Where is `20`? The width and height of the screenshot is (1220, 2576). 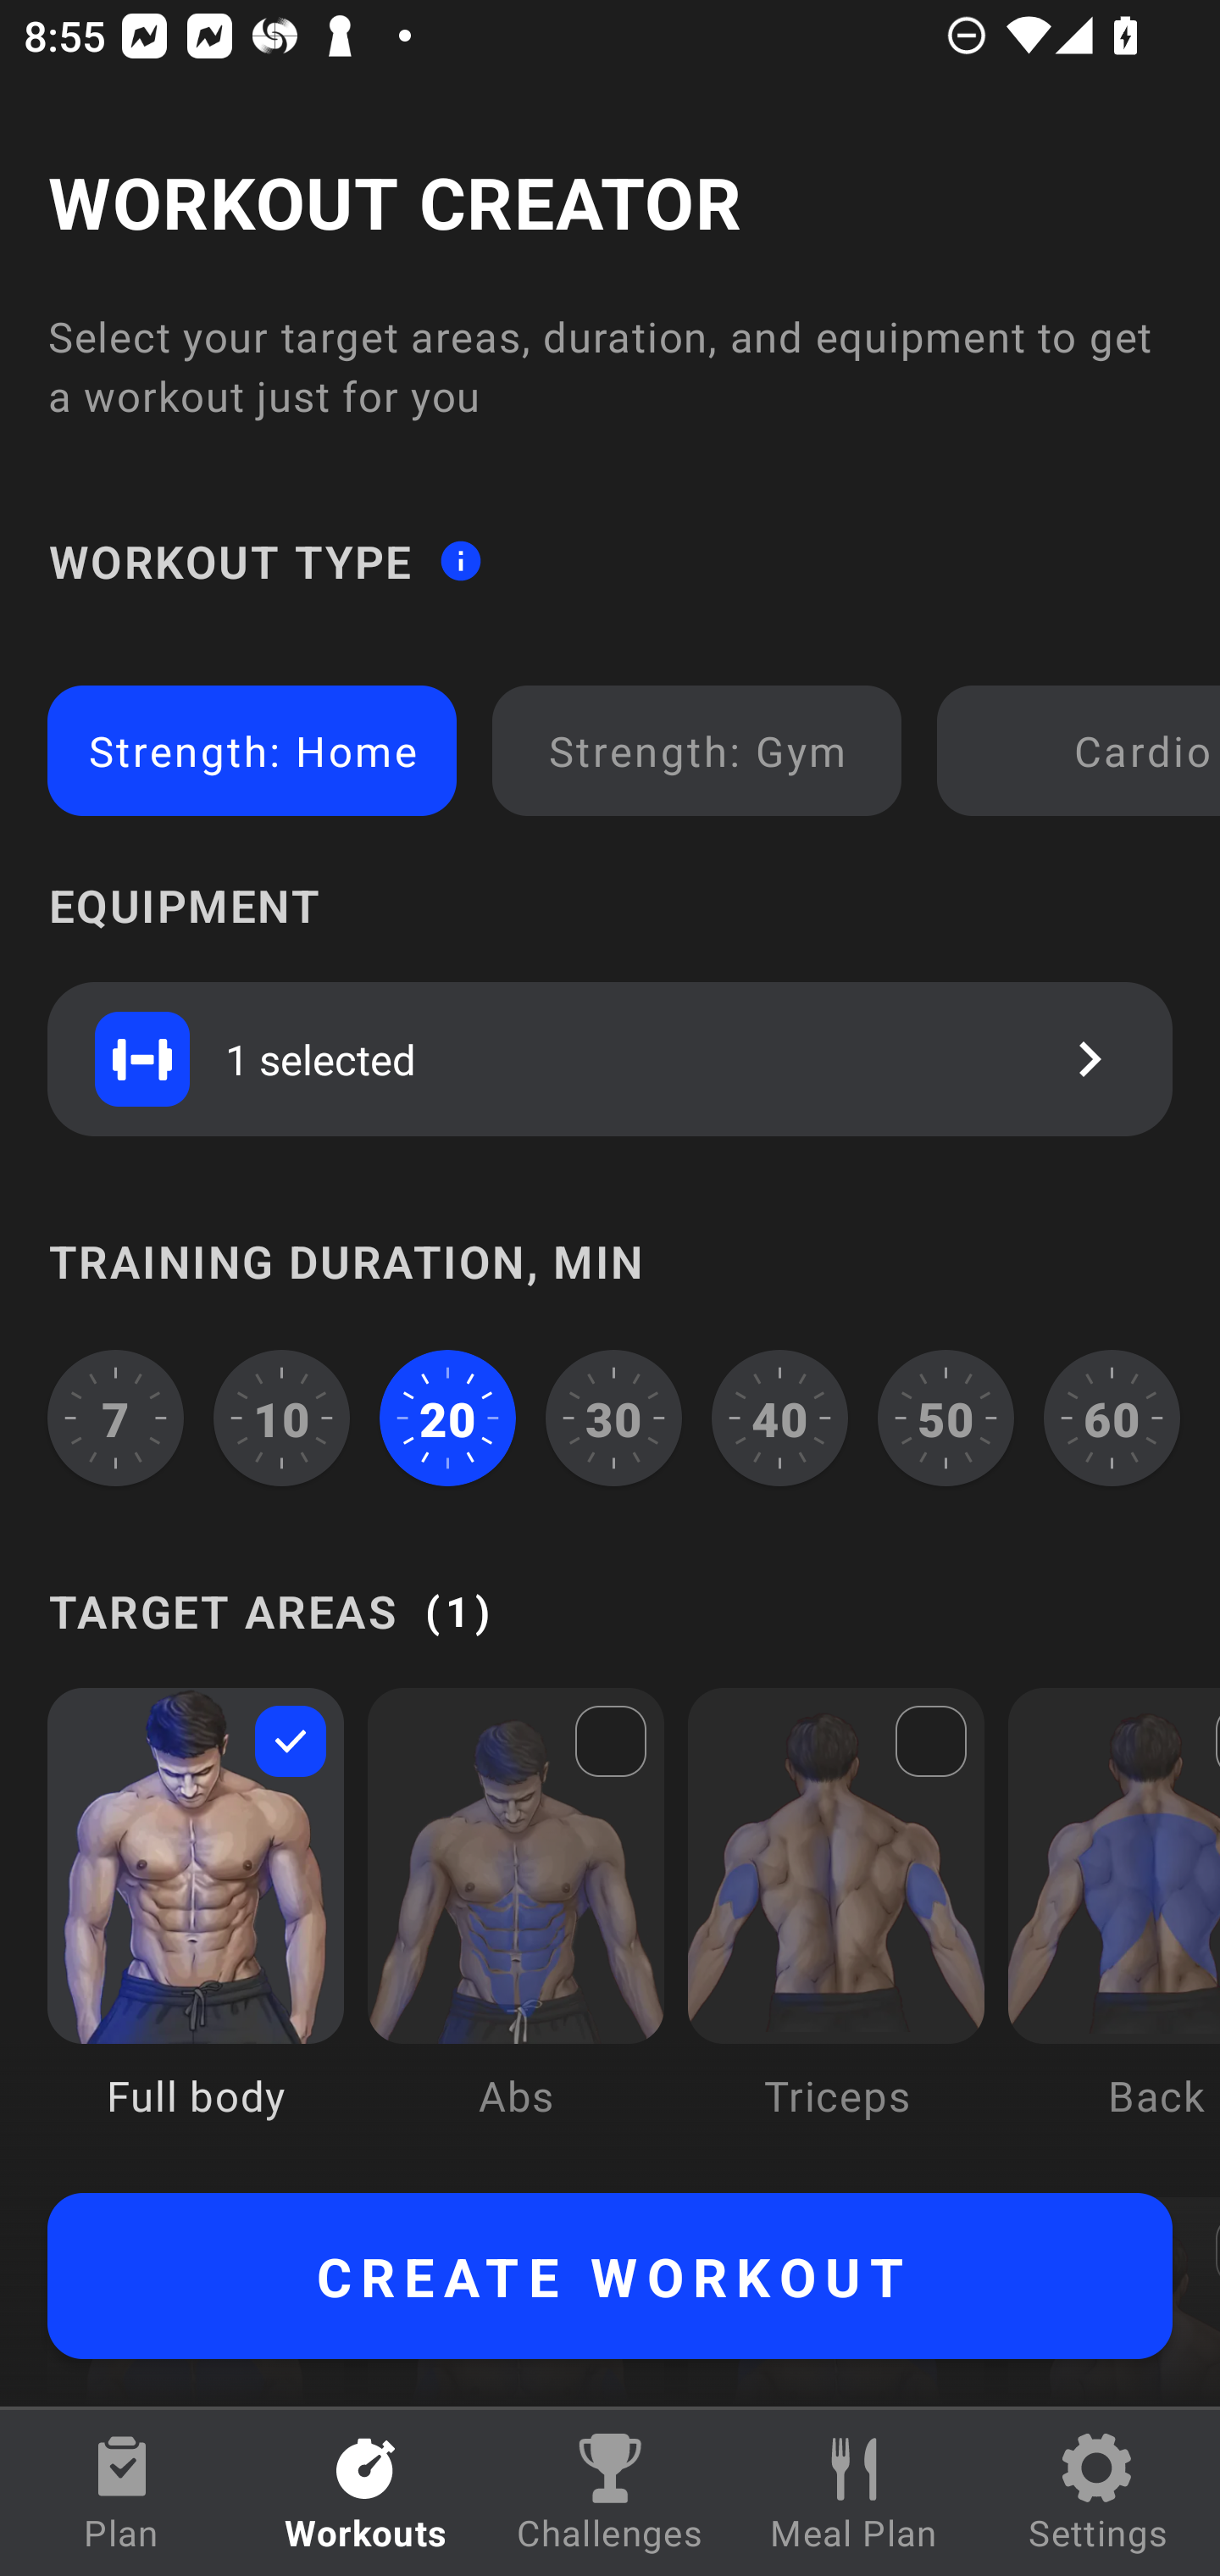
20 is located at coordinates (447, 1418).